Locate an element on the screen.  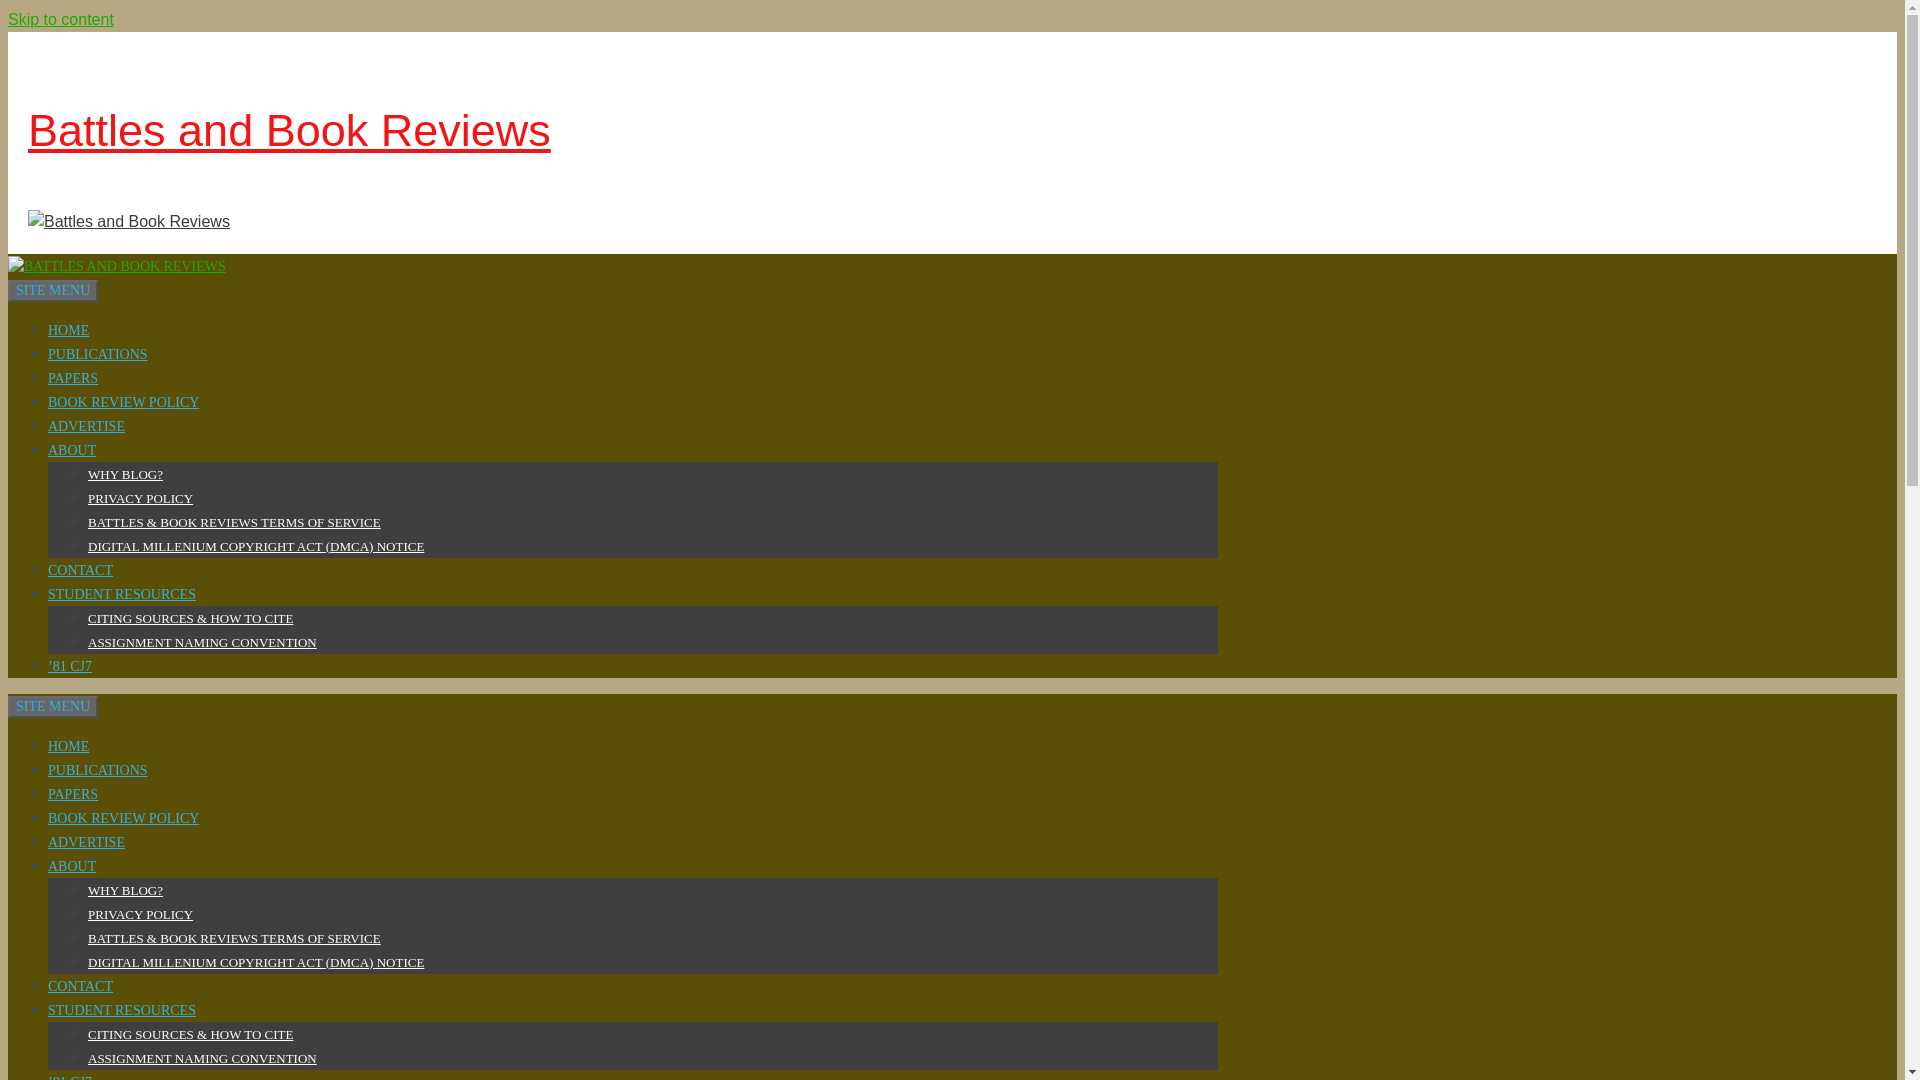
ABOUT is located at coordinates (72, 864).